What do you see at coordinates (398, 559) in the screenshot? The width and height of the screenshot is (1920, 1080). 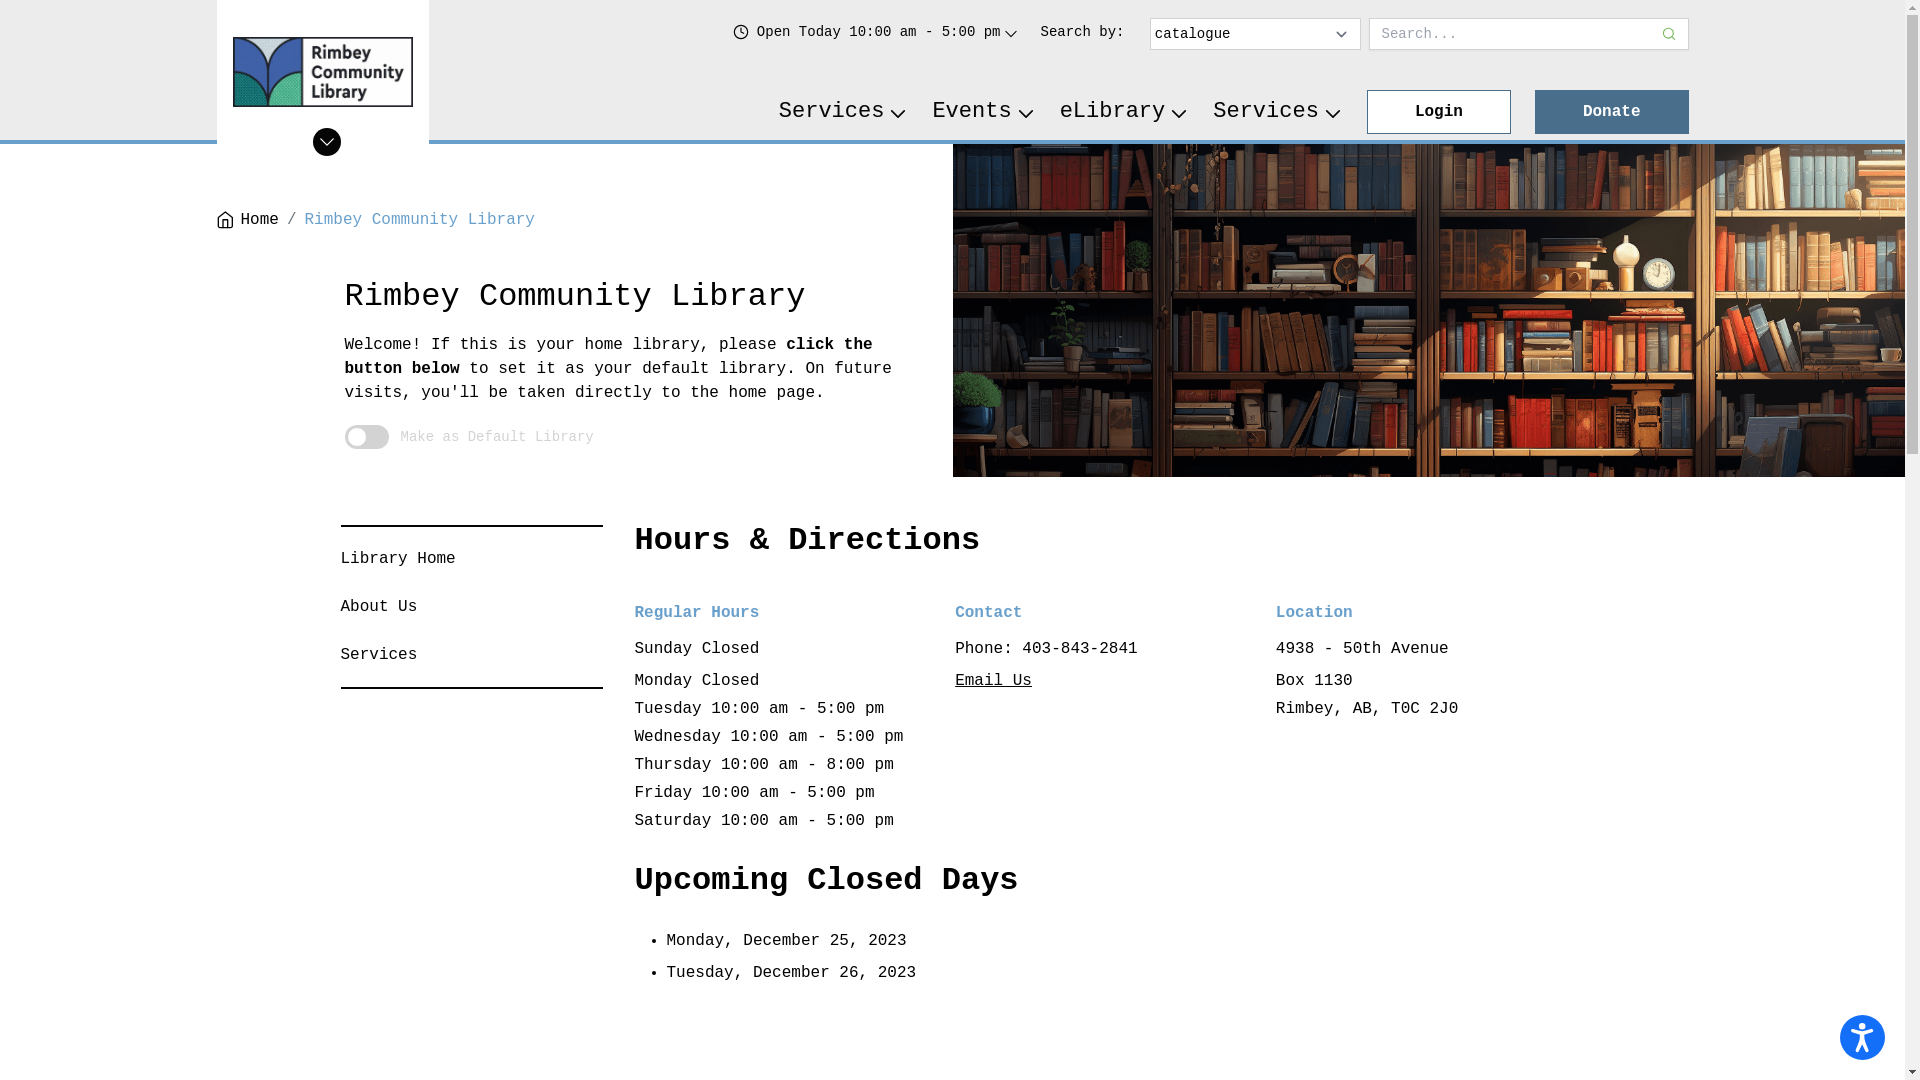 I see `Library Home` at bounding box center [398, 559].